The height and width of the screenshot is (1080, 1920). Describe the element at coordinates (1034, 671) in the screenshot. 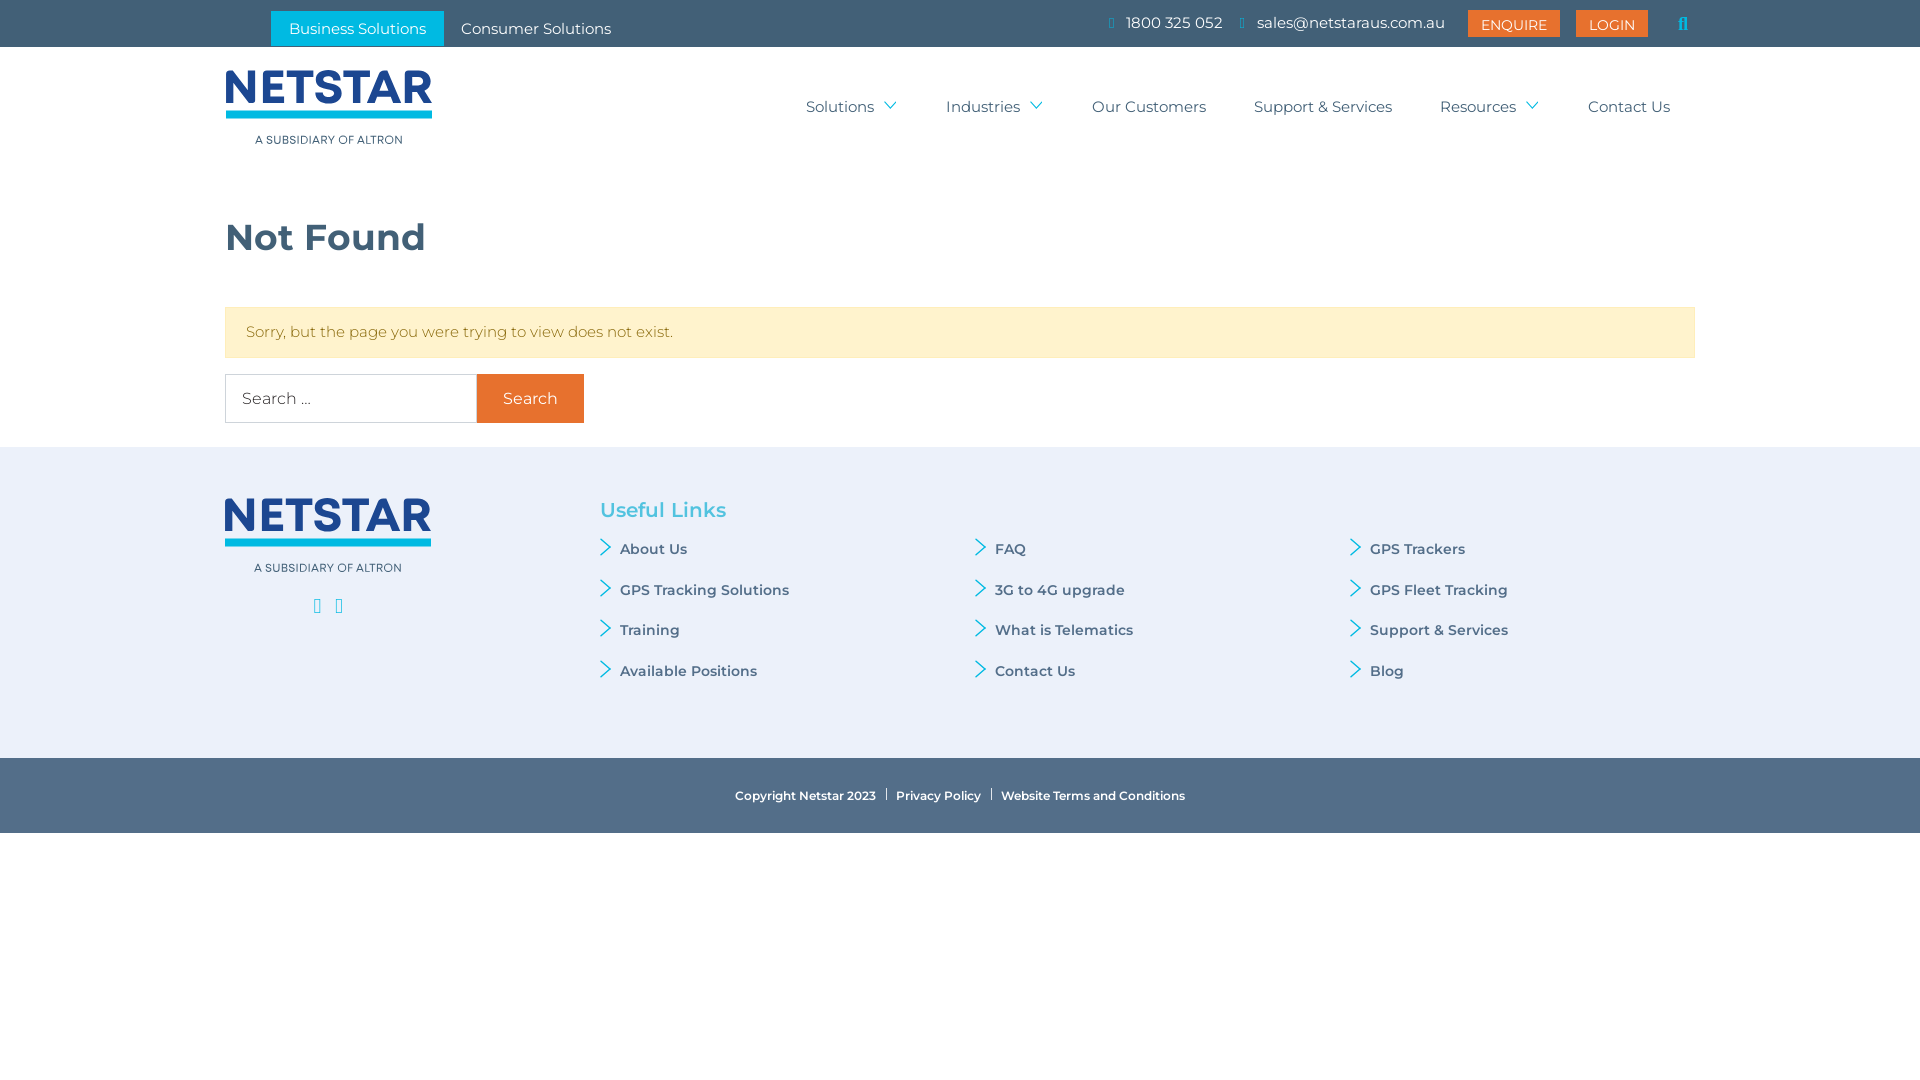

I see `Contact Us` at that location.